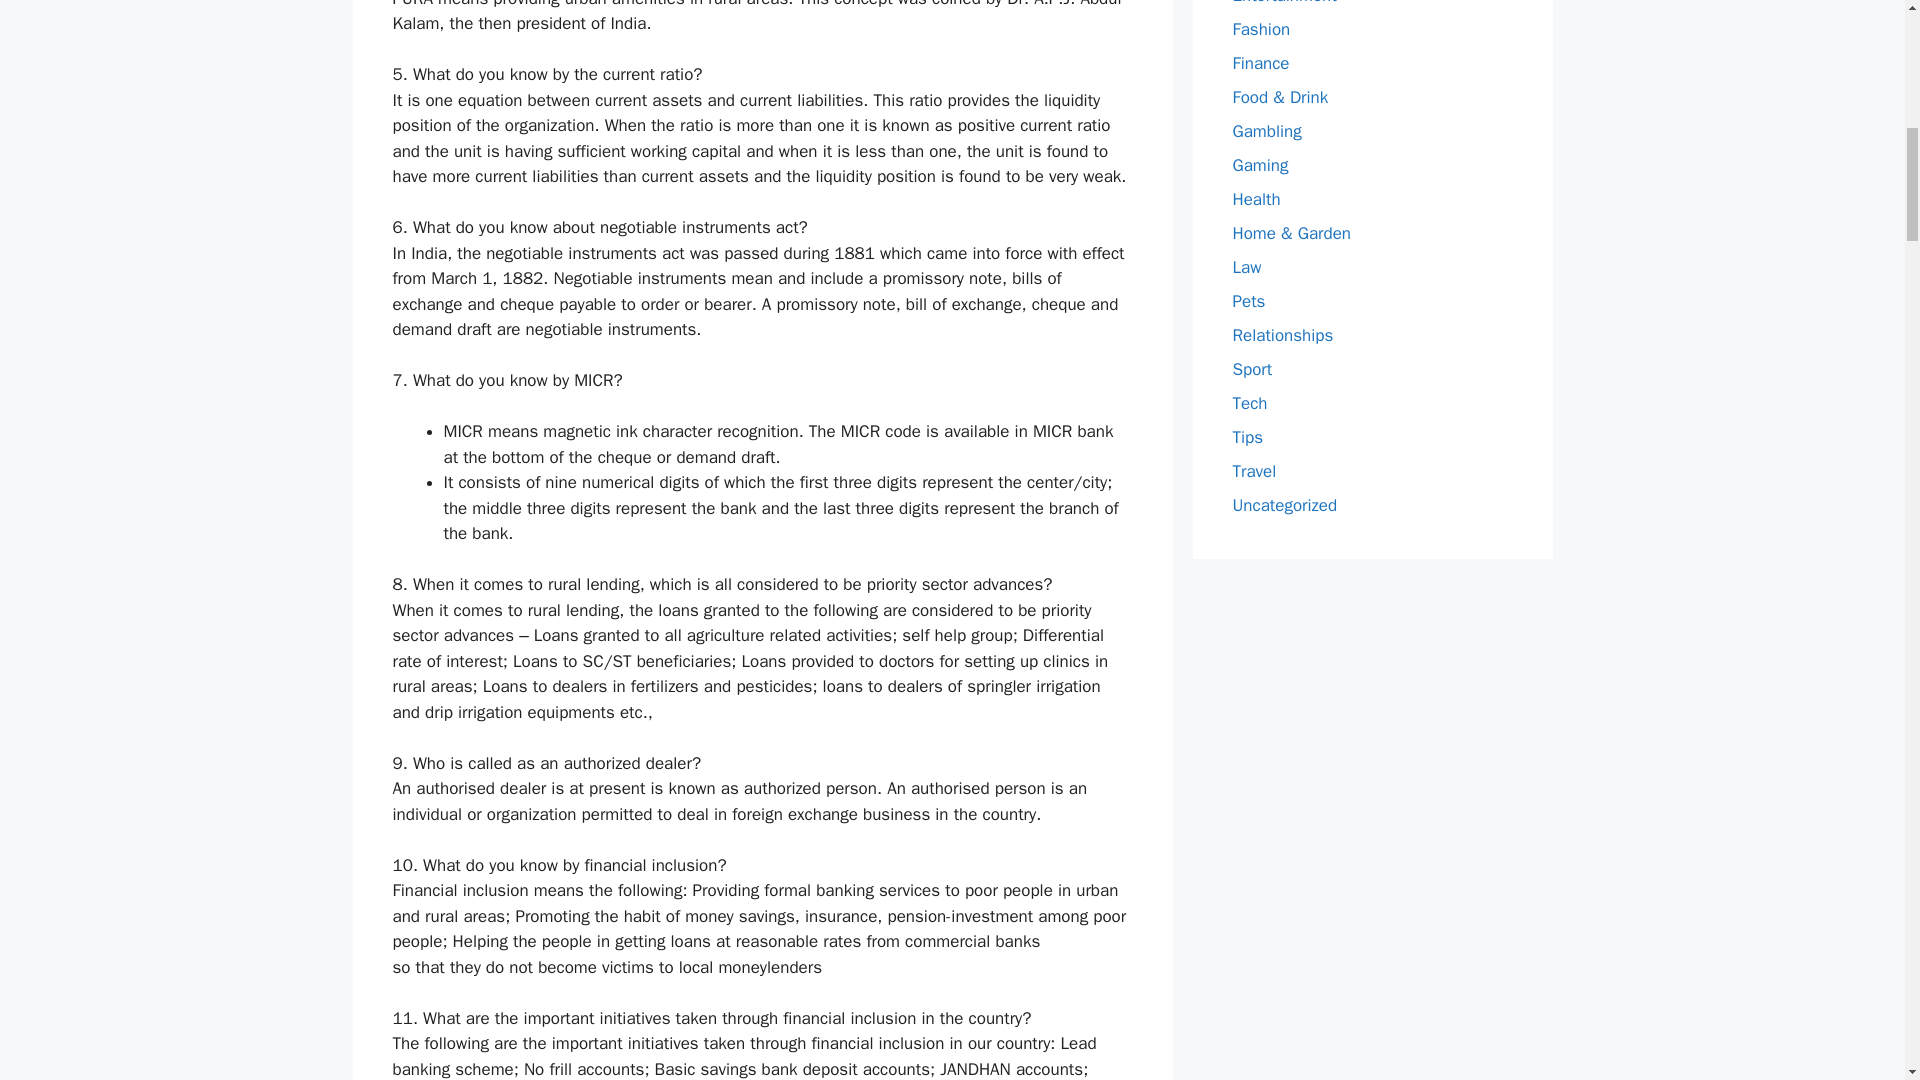 This screenshot has width=1920, height=1080. Describe the element at coordinates (1284, 3) in the screenshot. I see `Entertainment` at that location.